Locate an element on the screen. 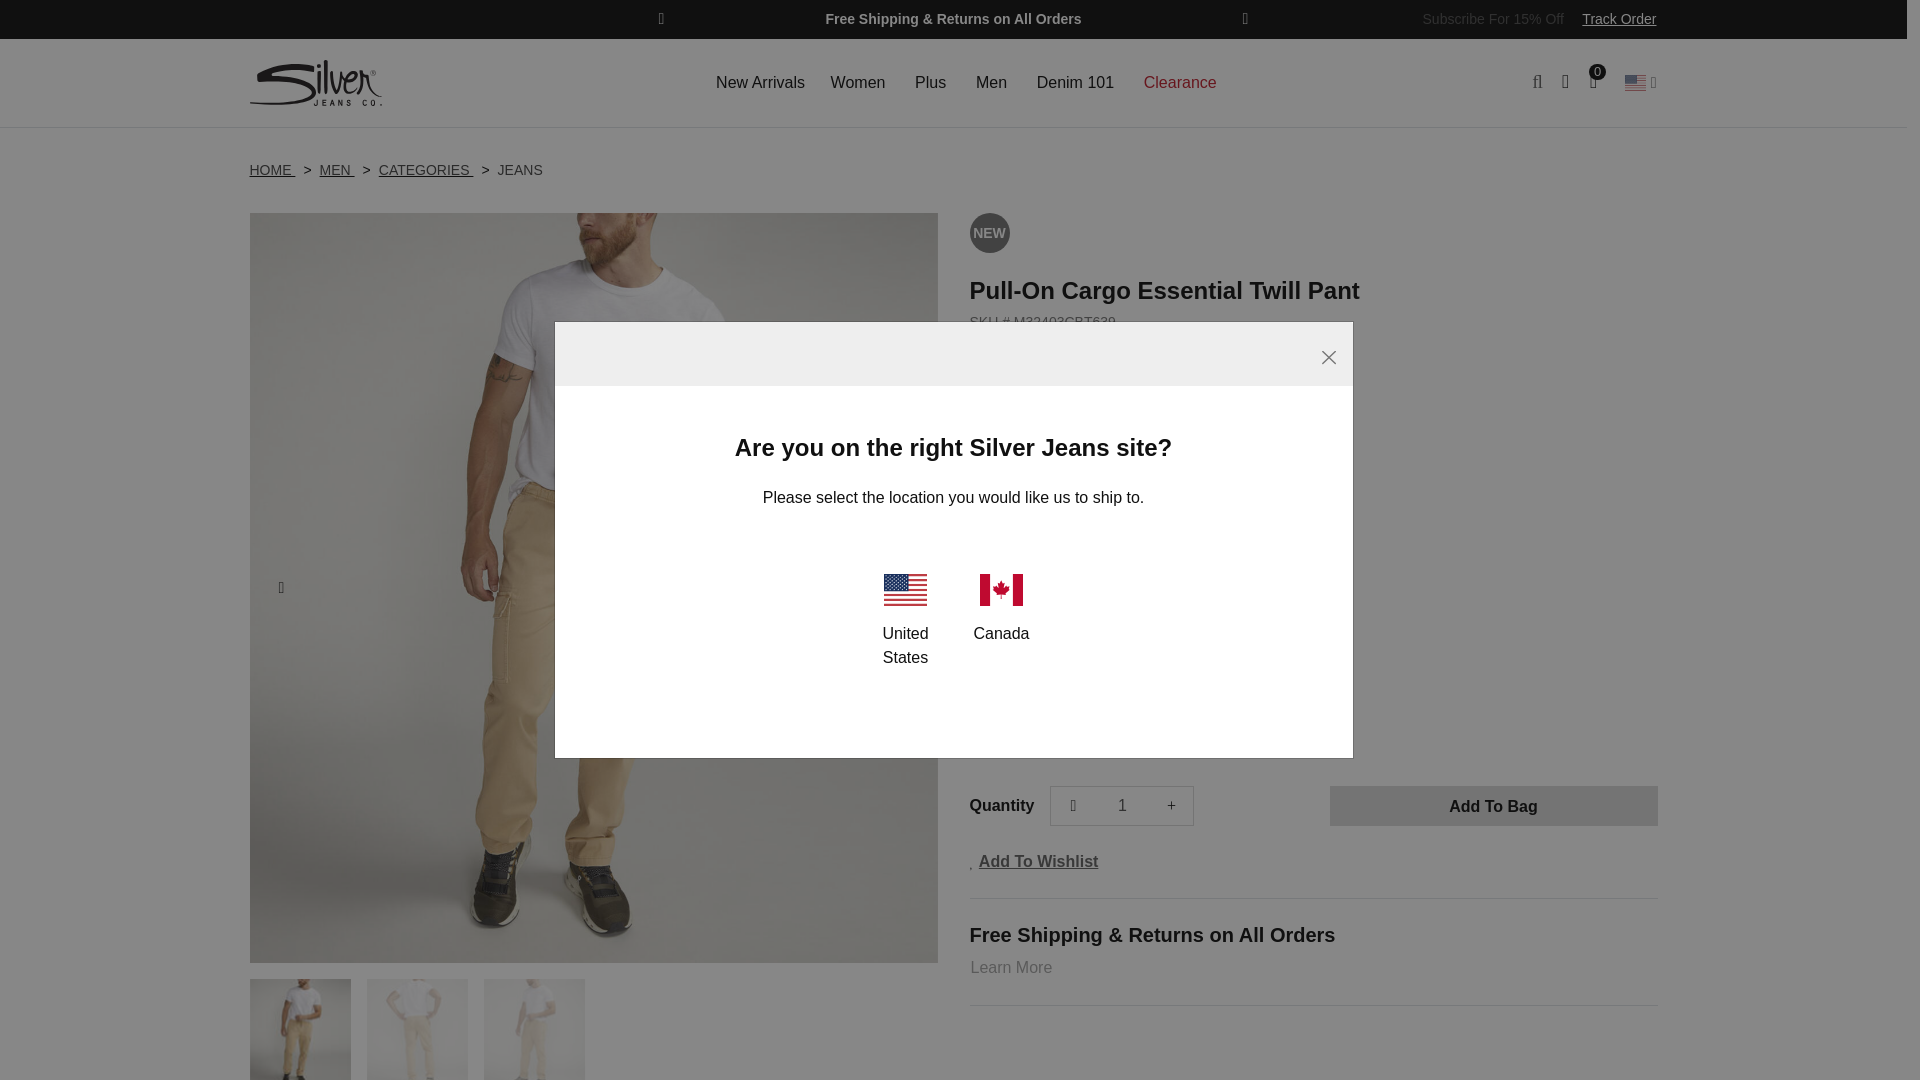 The image size is (1920, 1080). 1 is located at coordinates (1122, 805).